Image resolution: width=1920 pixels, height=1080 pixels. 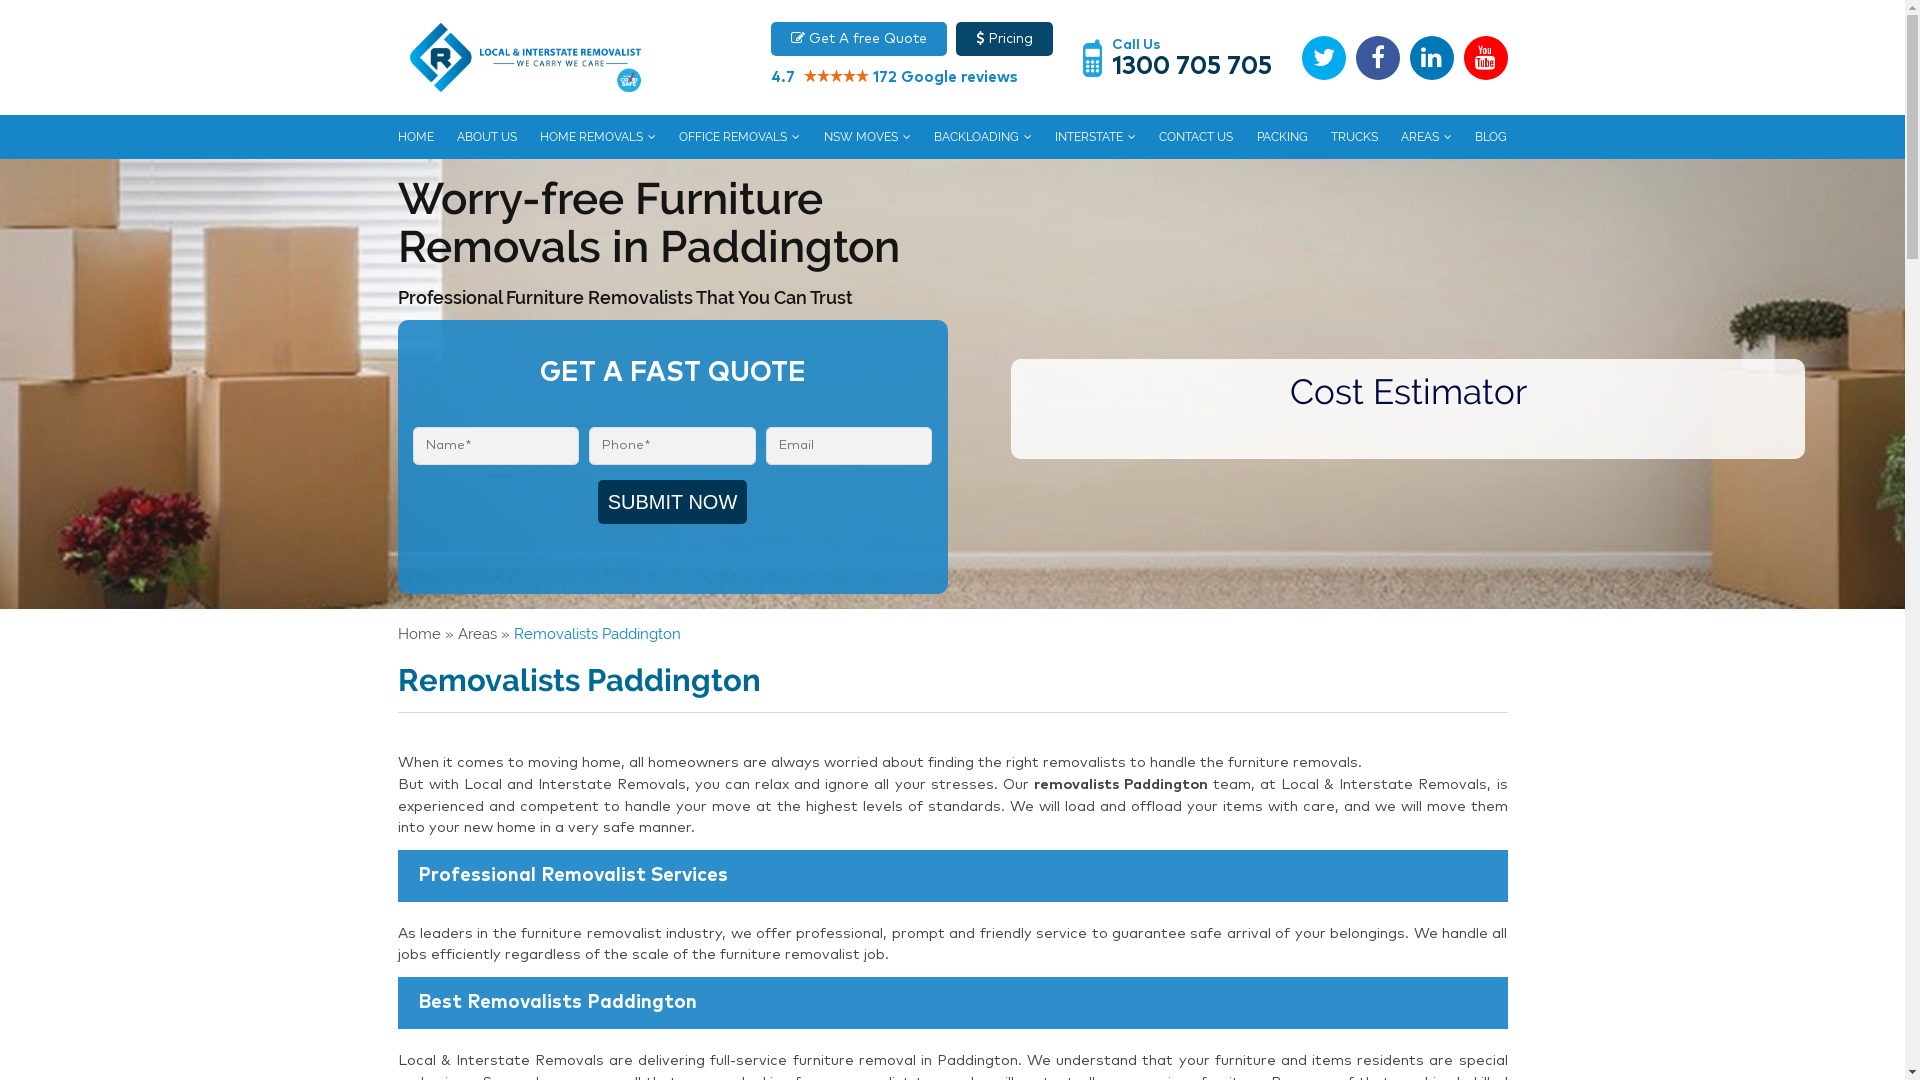 What do you see at coordinates (983, 137) in the screenshot?
I see `BACKLOADING` at bounding box center [983, 137].